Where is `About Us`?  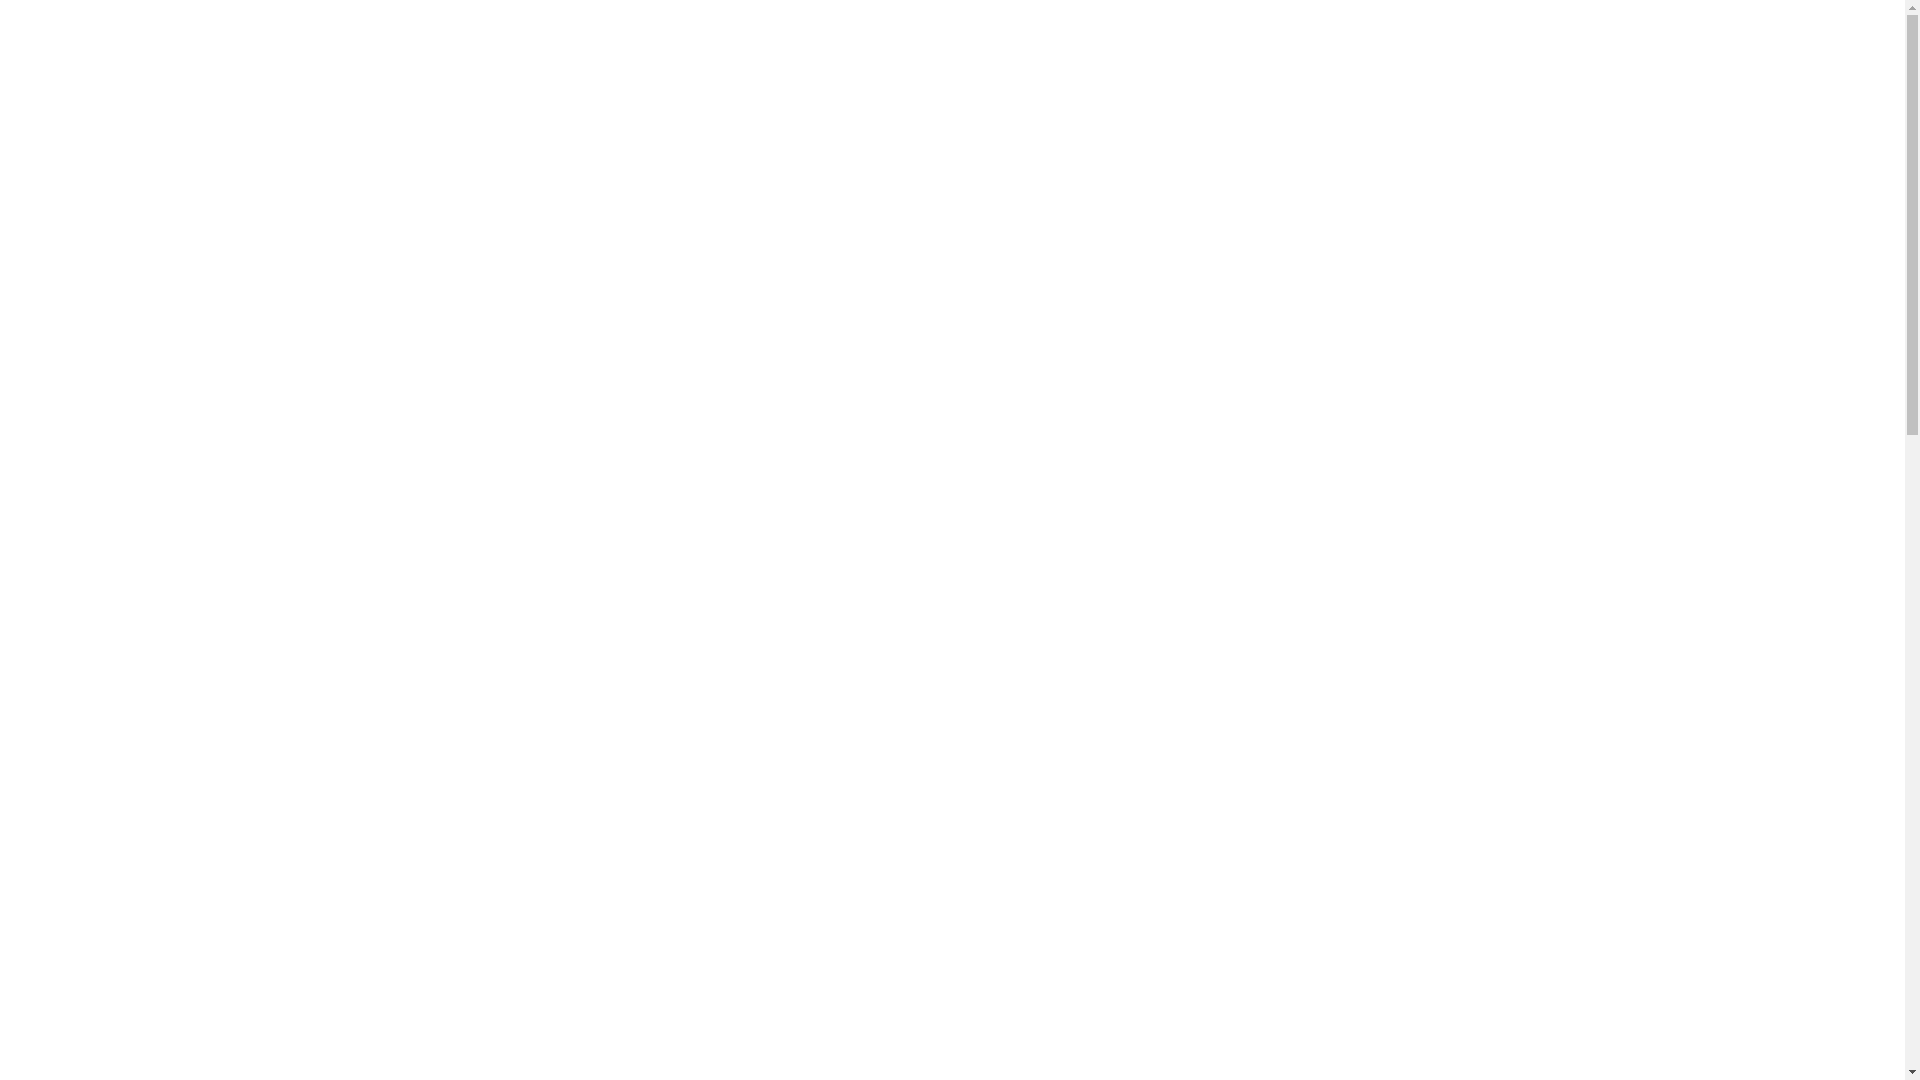
About Us is located at coordinates (169, 167).